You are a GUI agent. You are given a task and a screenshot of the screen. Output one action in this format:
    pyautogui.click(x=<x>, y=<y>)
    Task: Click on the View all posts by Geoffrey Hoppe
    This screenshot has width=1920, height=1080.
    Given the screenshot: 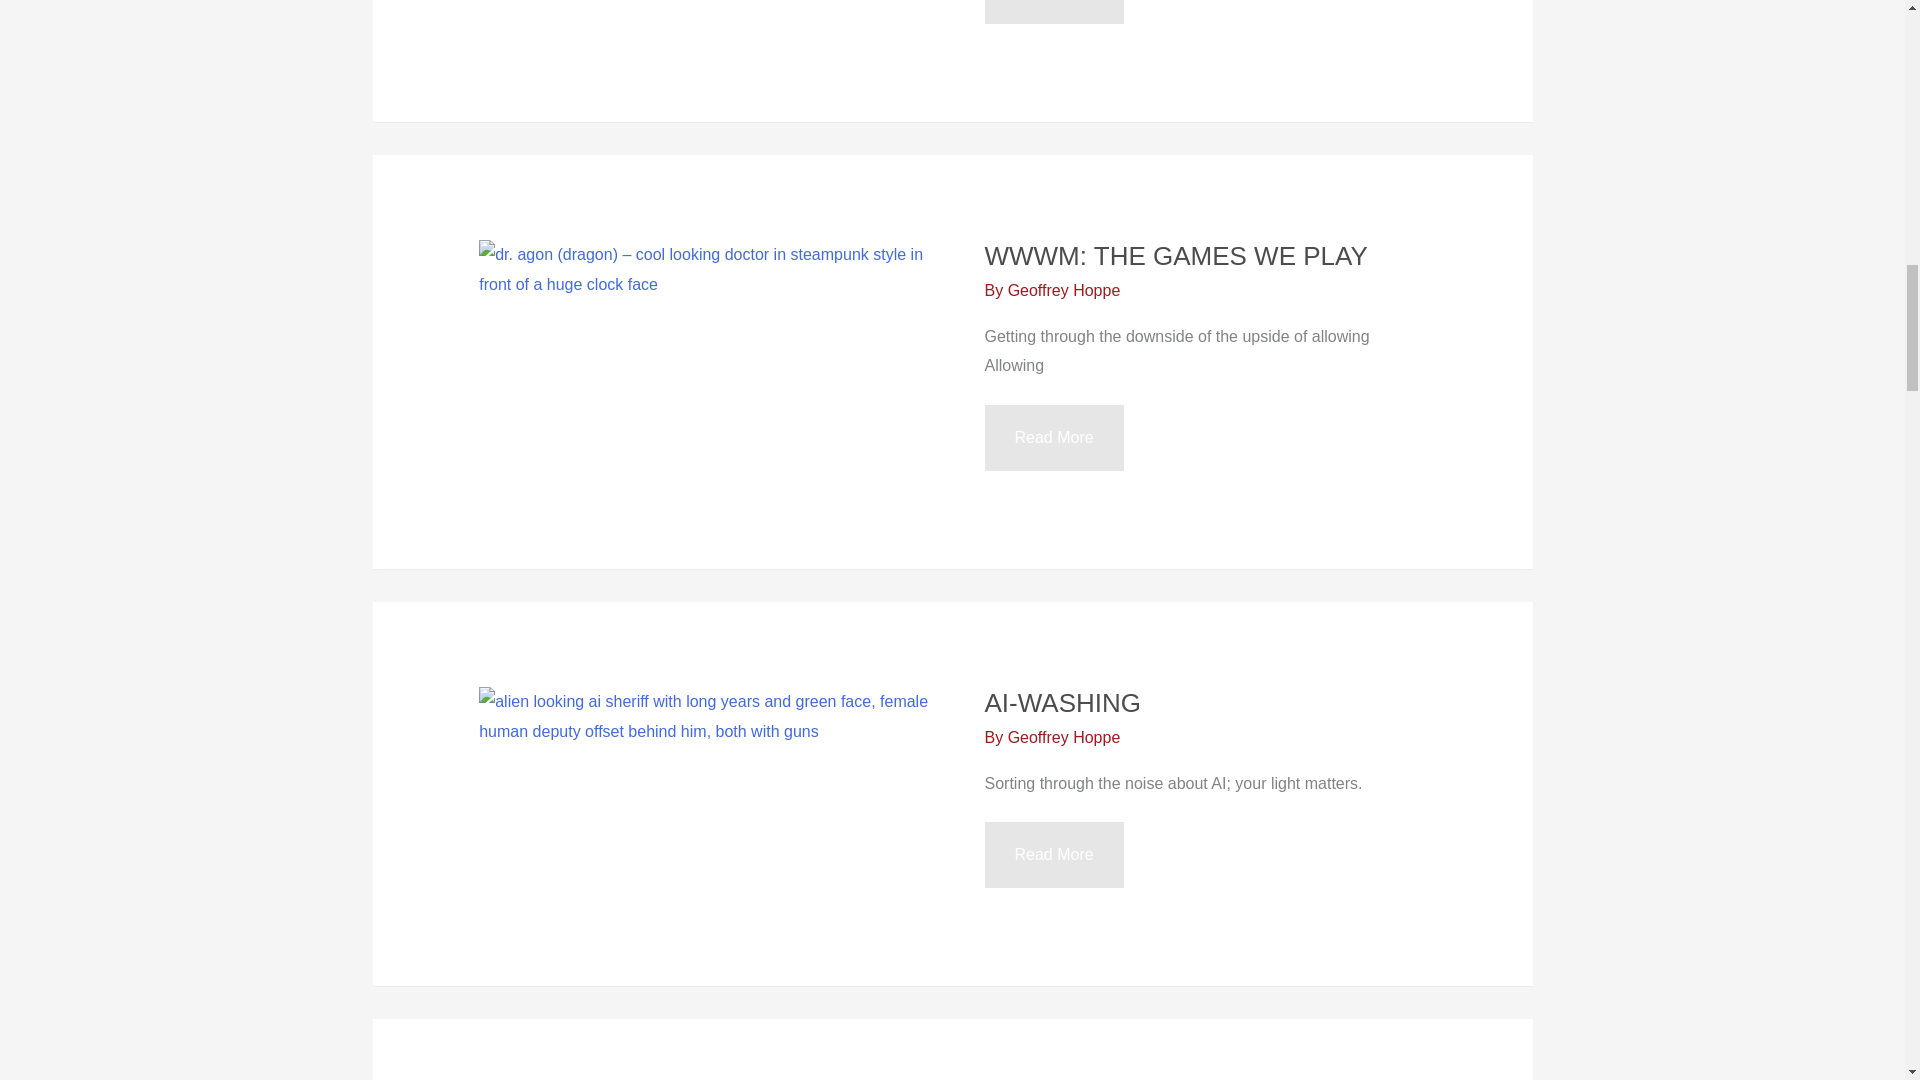 What is the action you would take?
    pyautogui.click(x=1064, y=738)
    